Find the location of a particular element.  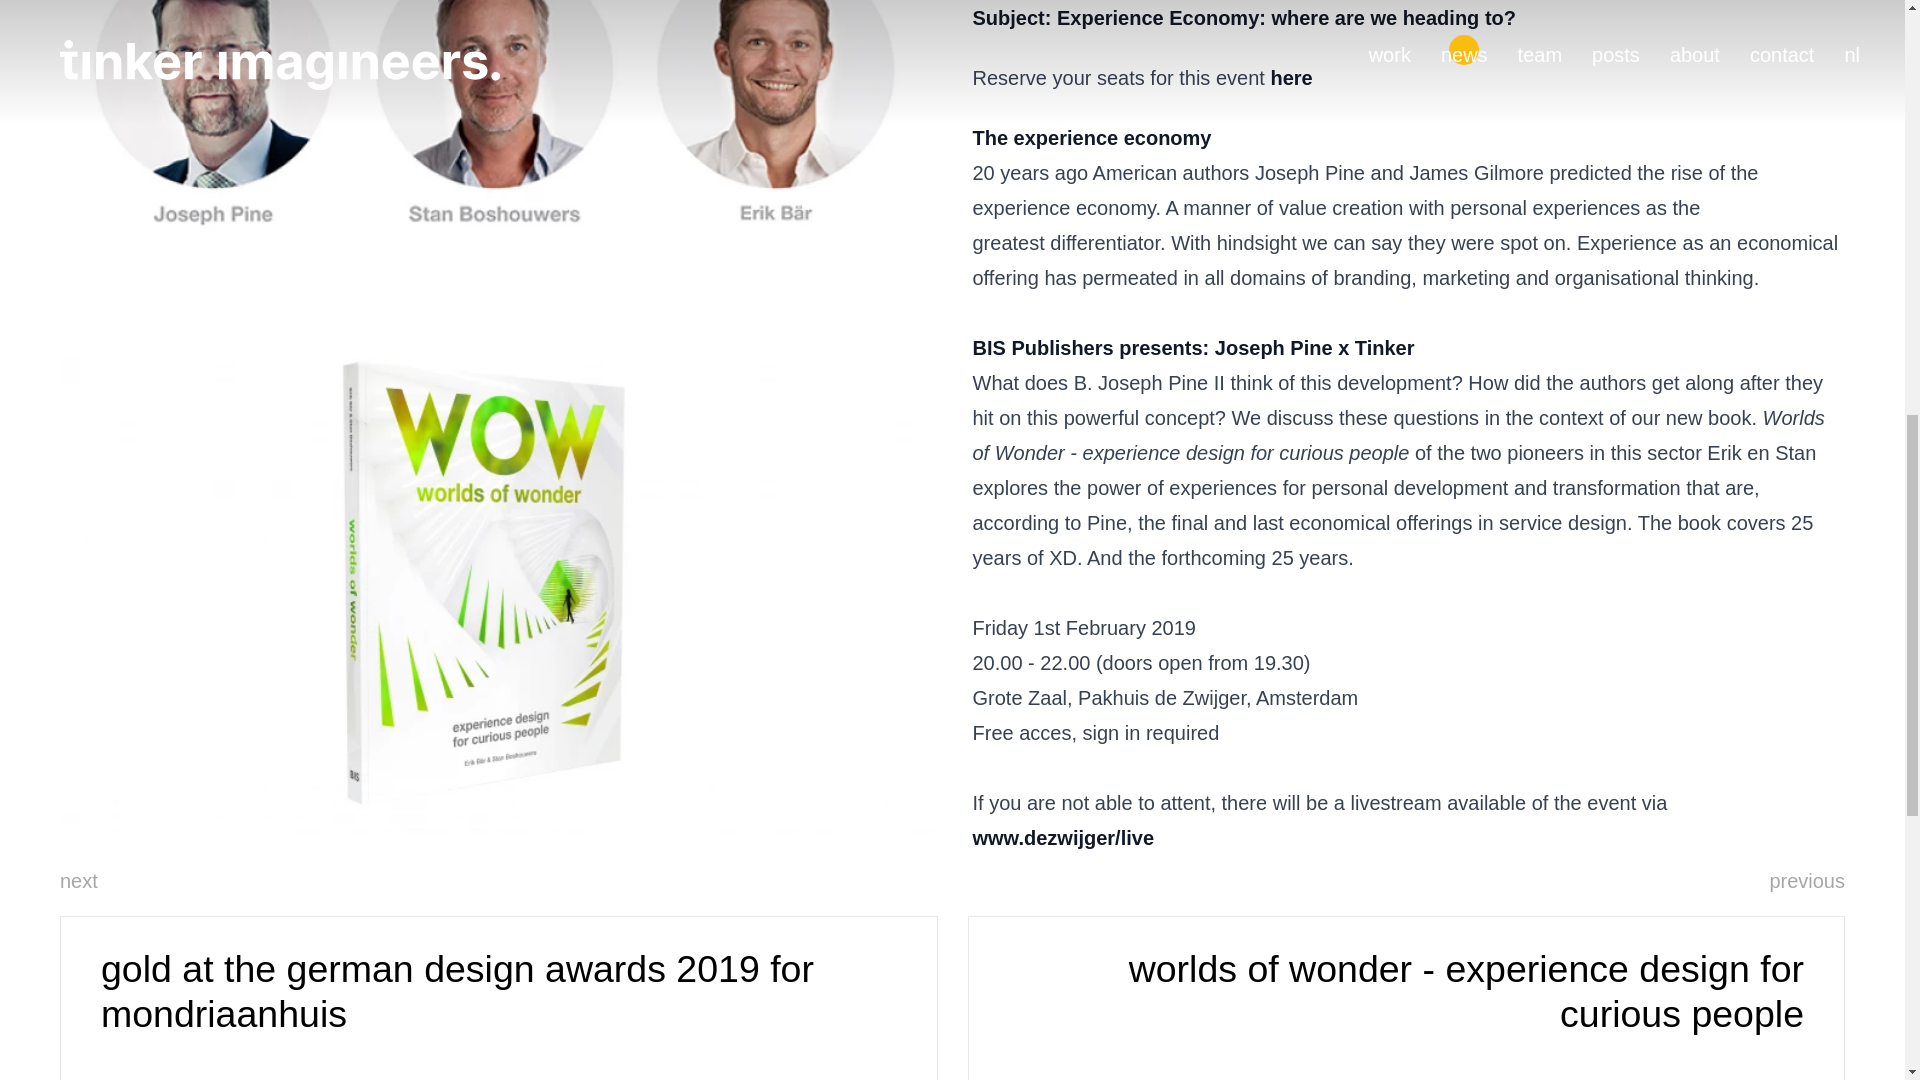

gold at the german design awards 2019 for mondriaanhuis is located at coordinates (498, 998).